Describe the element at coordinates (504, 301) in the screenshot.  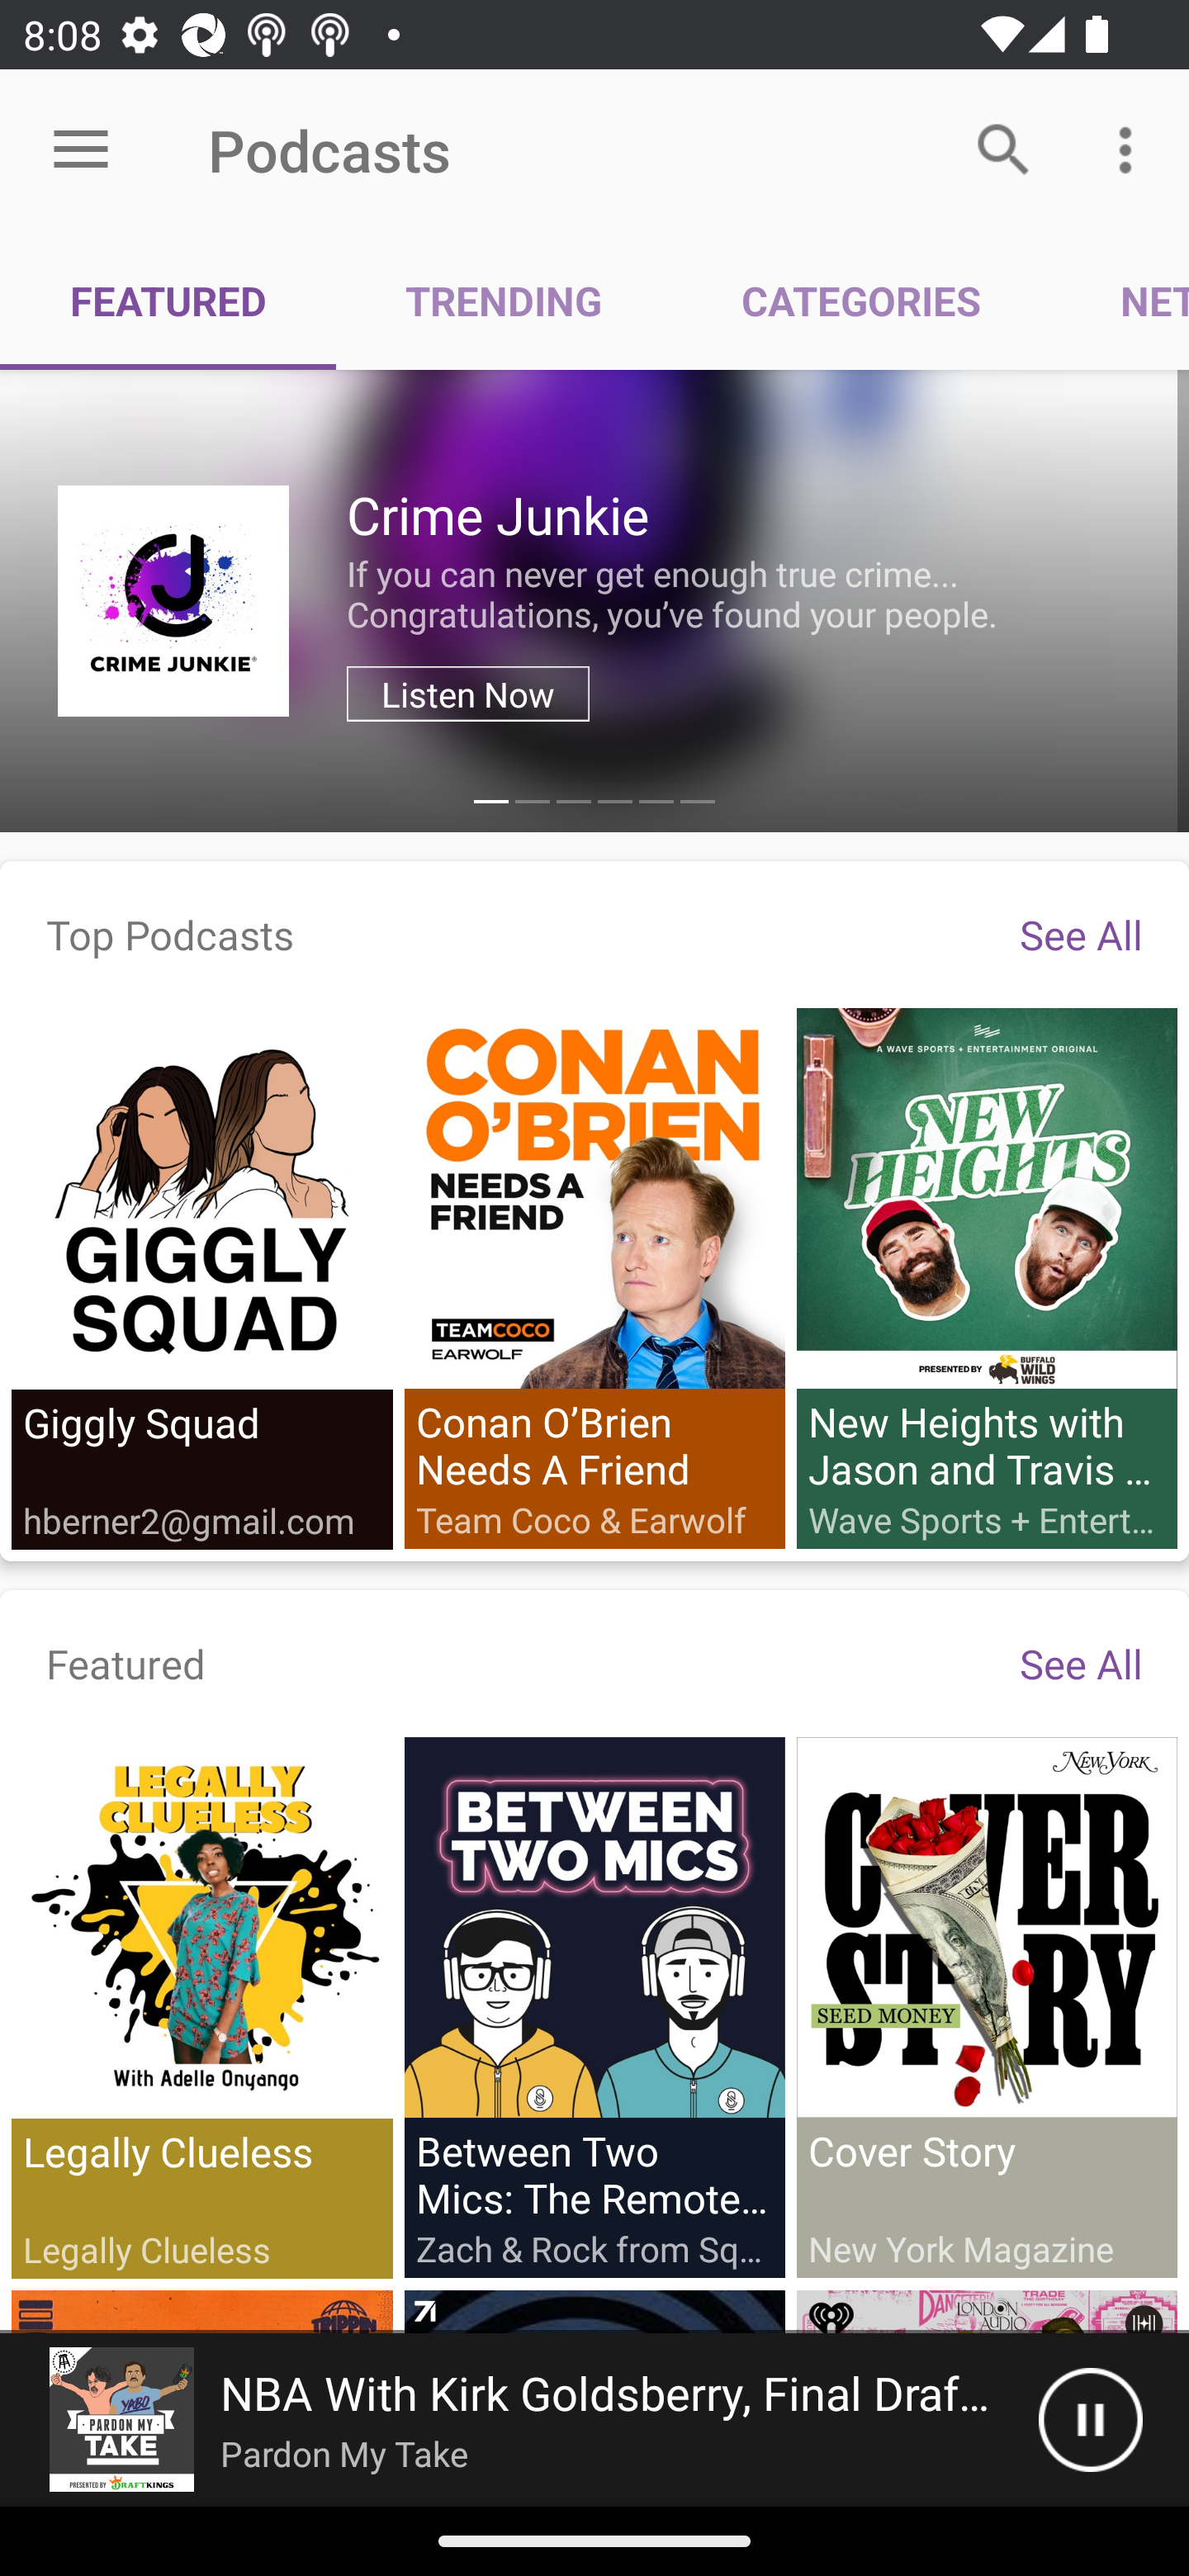
I see `TRENDING` at that location.